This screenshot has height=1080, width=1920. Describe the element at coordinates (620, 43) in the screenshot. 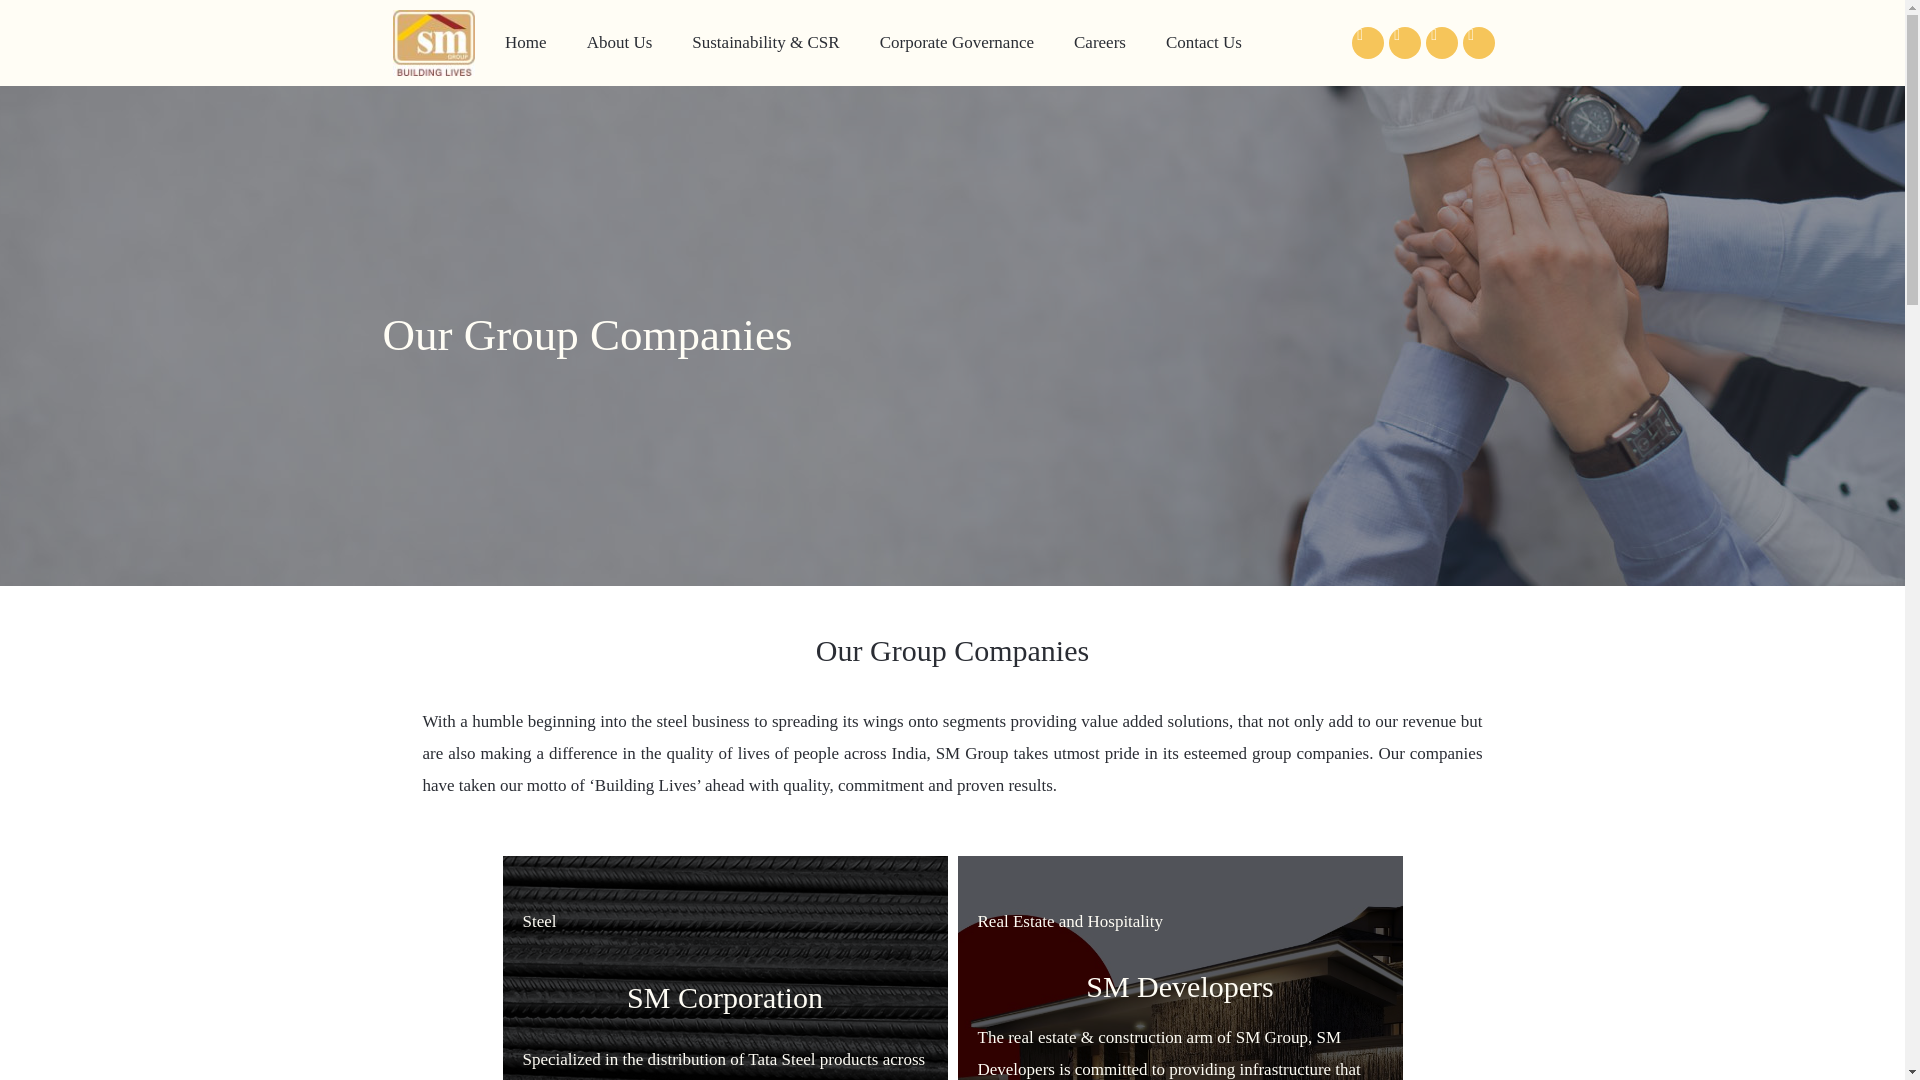

I see `About Us` at that location.